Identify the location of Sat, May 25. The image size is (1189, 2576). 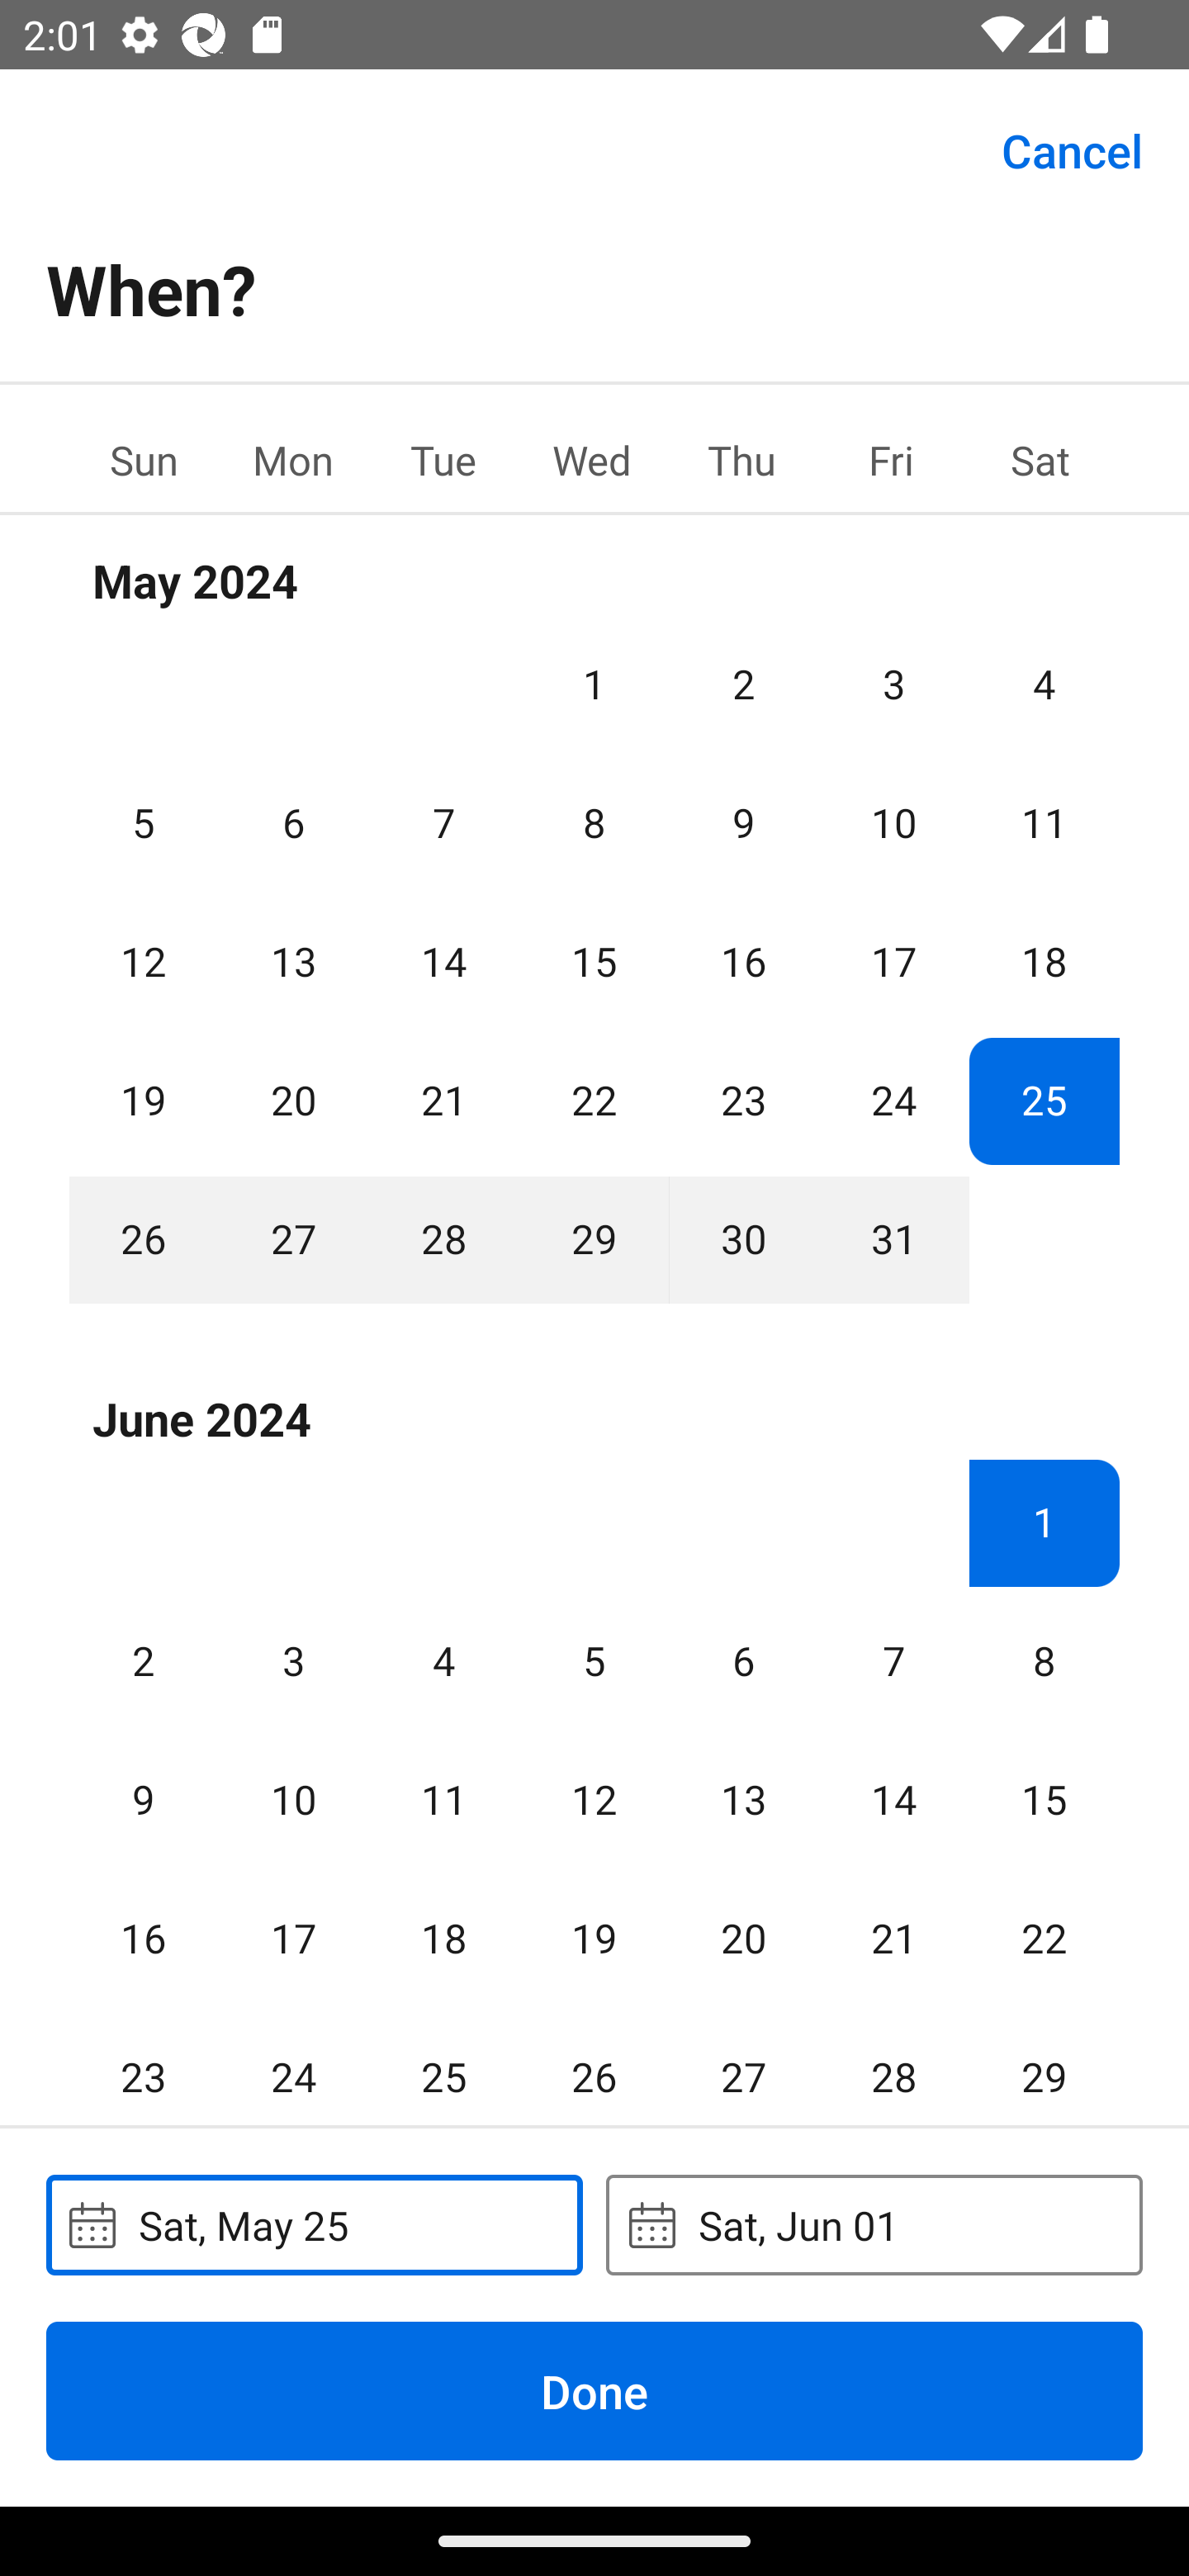
(314, 2224).